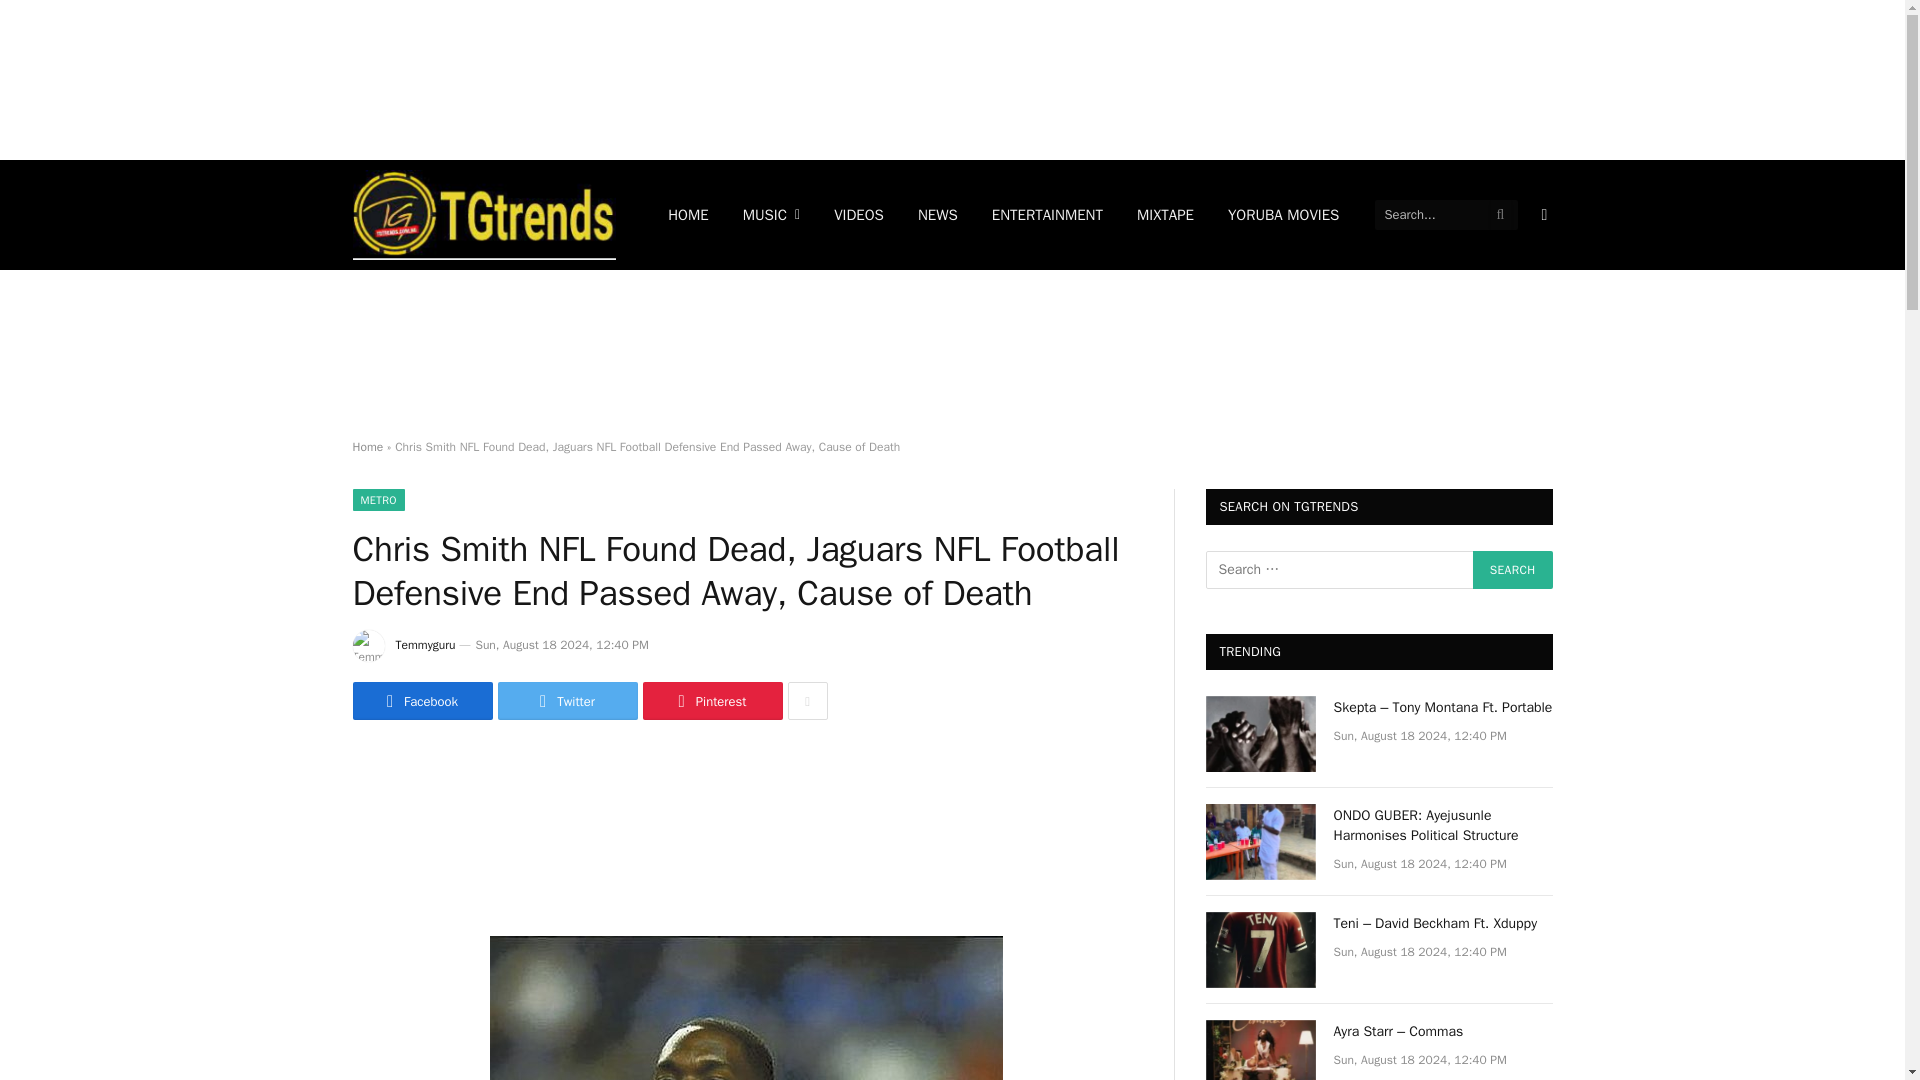 This screenshot has height=1080, width=1920. What do you see at coordinates (1542, 214) in the screenshot?
I see `Switch to Dark Design - easier on eyes.` at bounding box center [1542, 214].